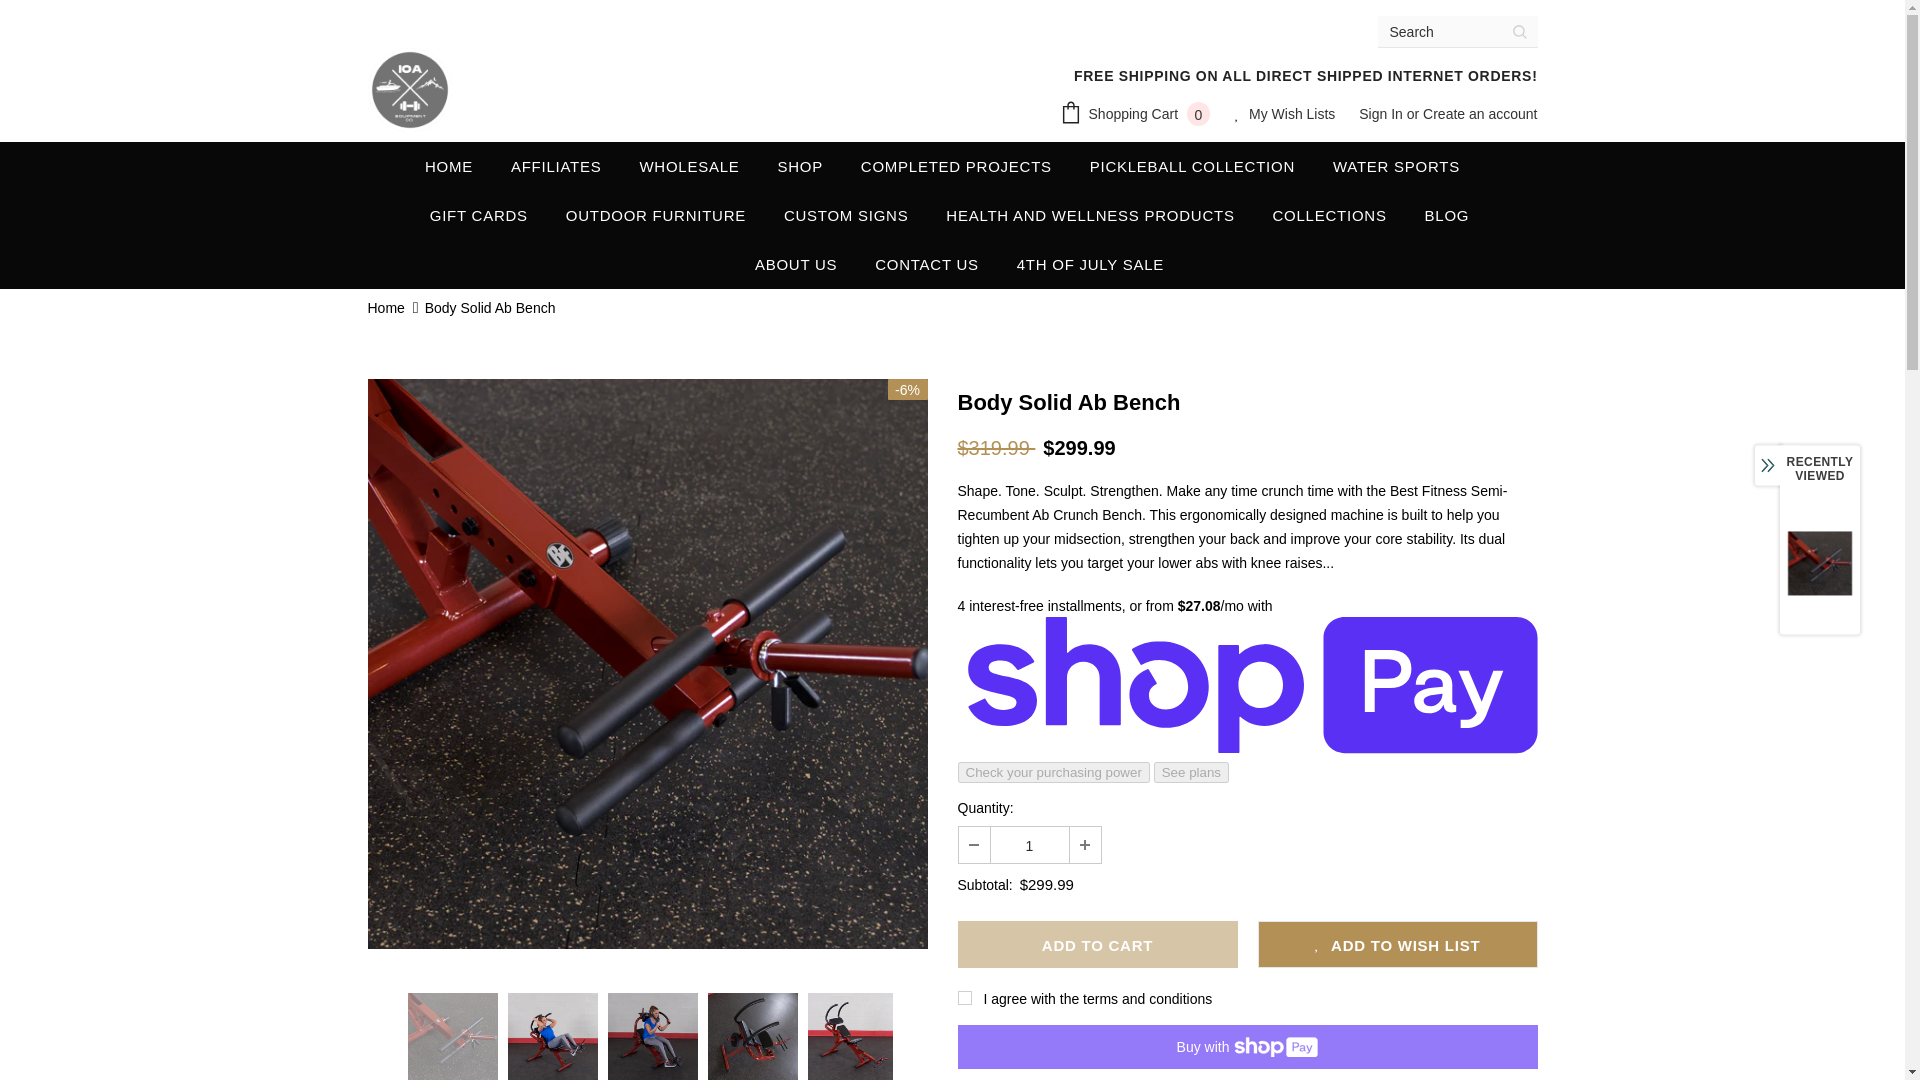  I want to click on WATER SPORTS, so click(1396, 166).